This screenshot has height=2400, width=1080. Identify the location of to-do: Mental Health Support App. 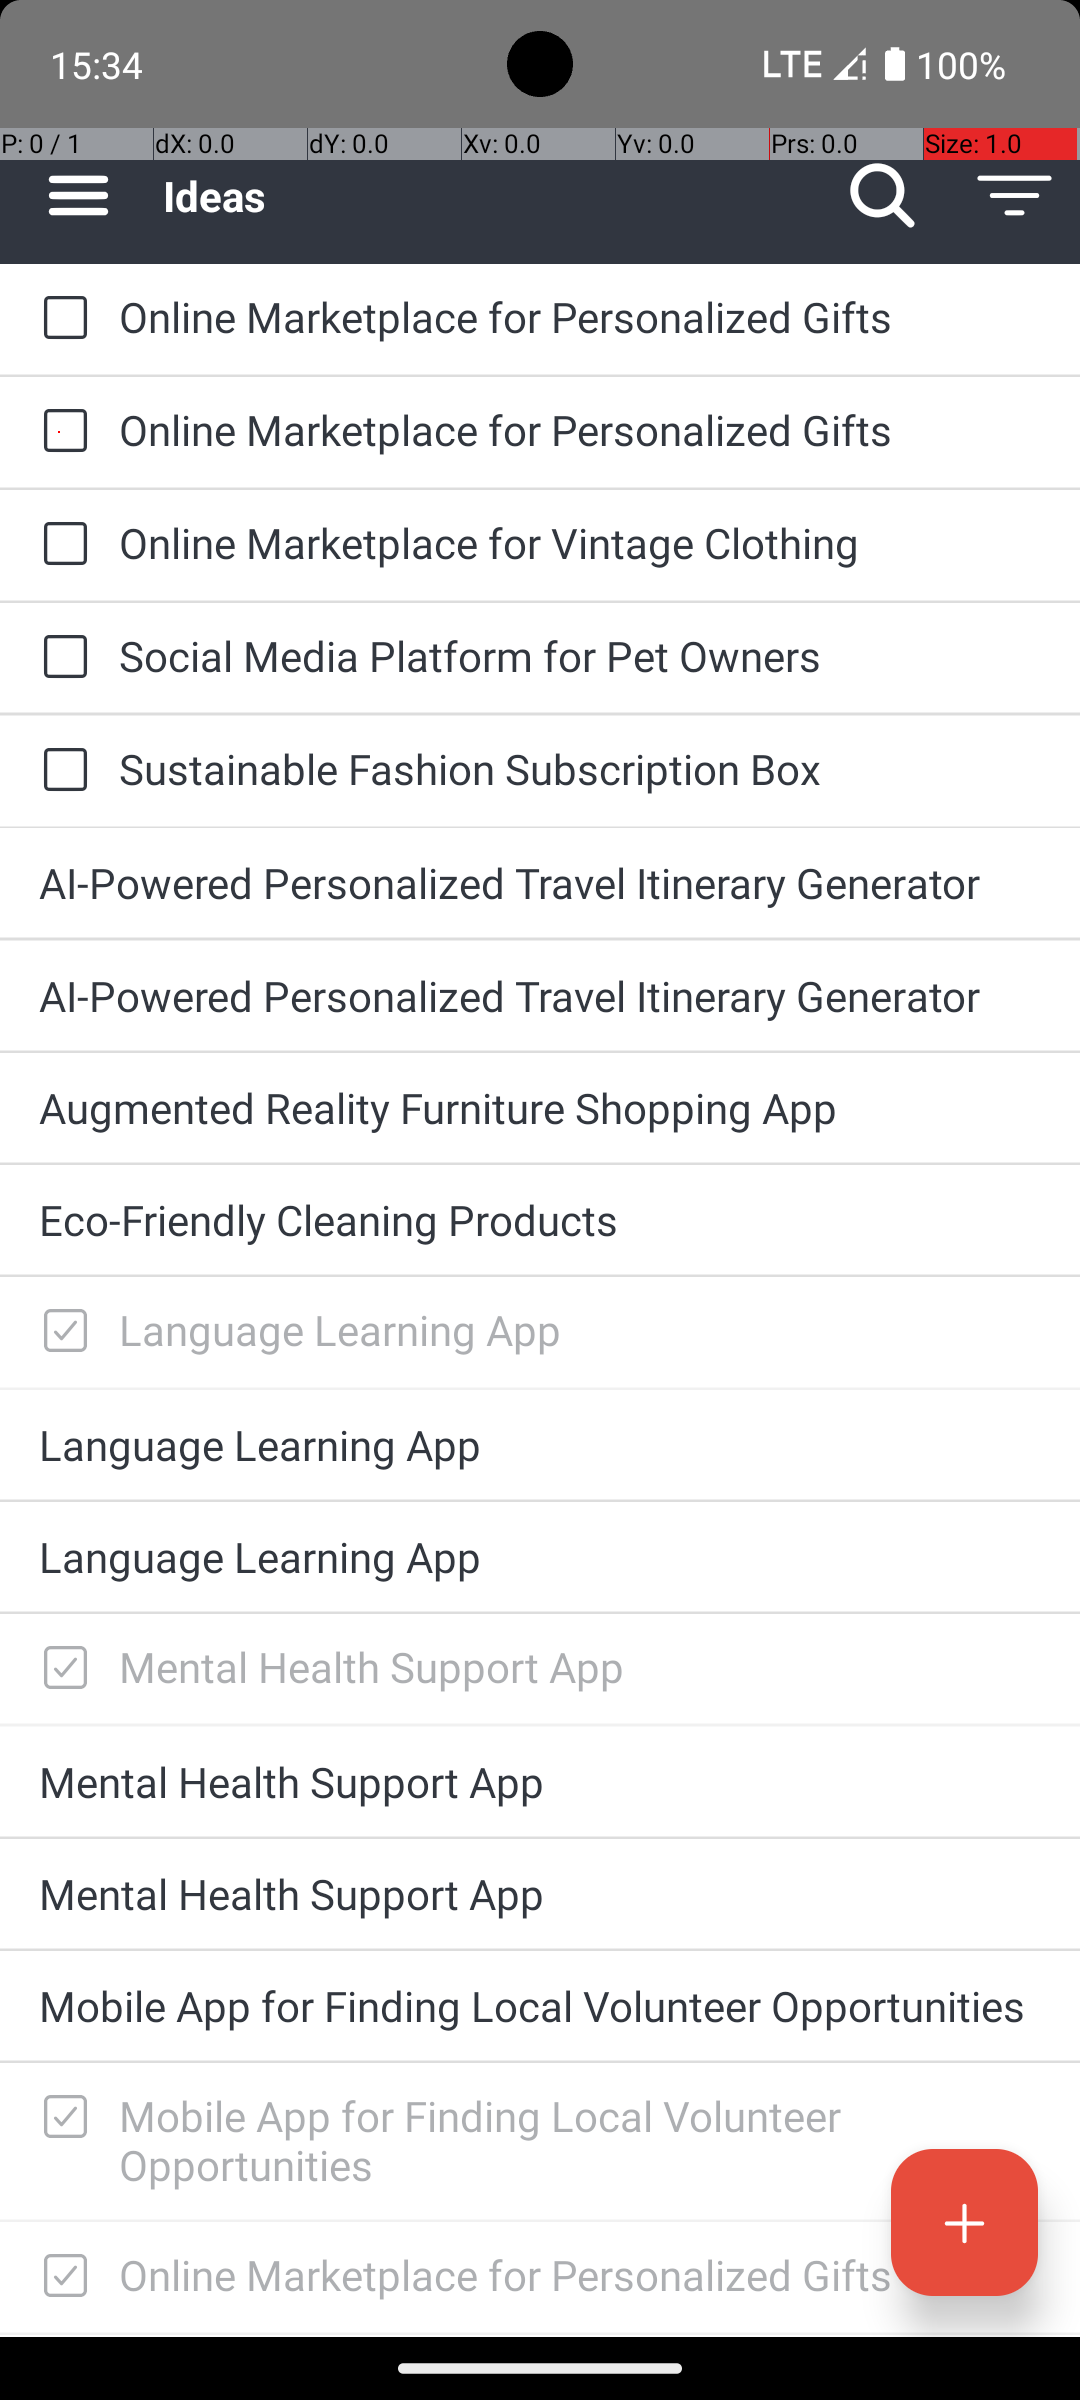
(60, 1669).